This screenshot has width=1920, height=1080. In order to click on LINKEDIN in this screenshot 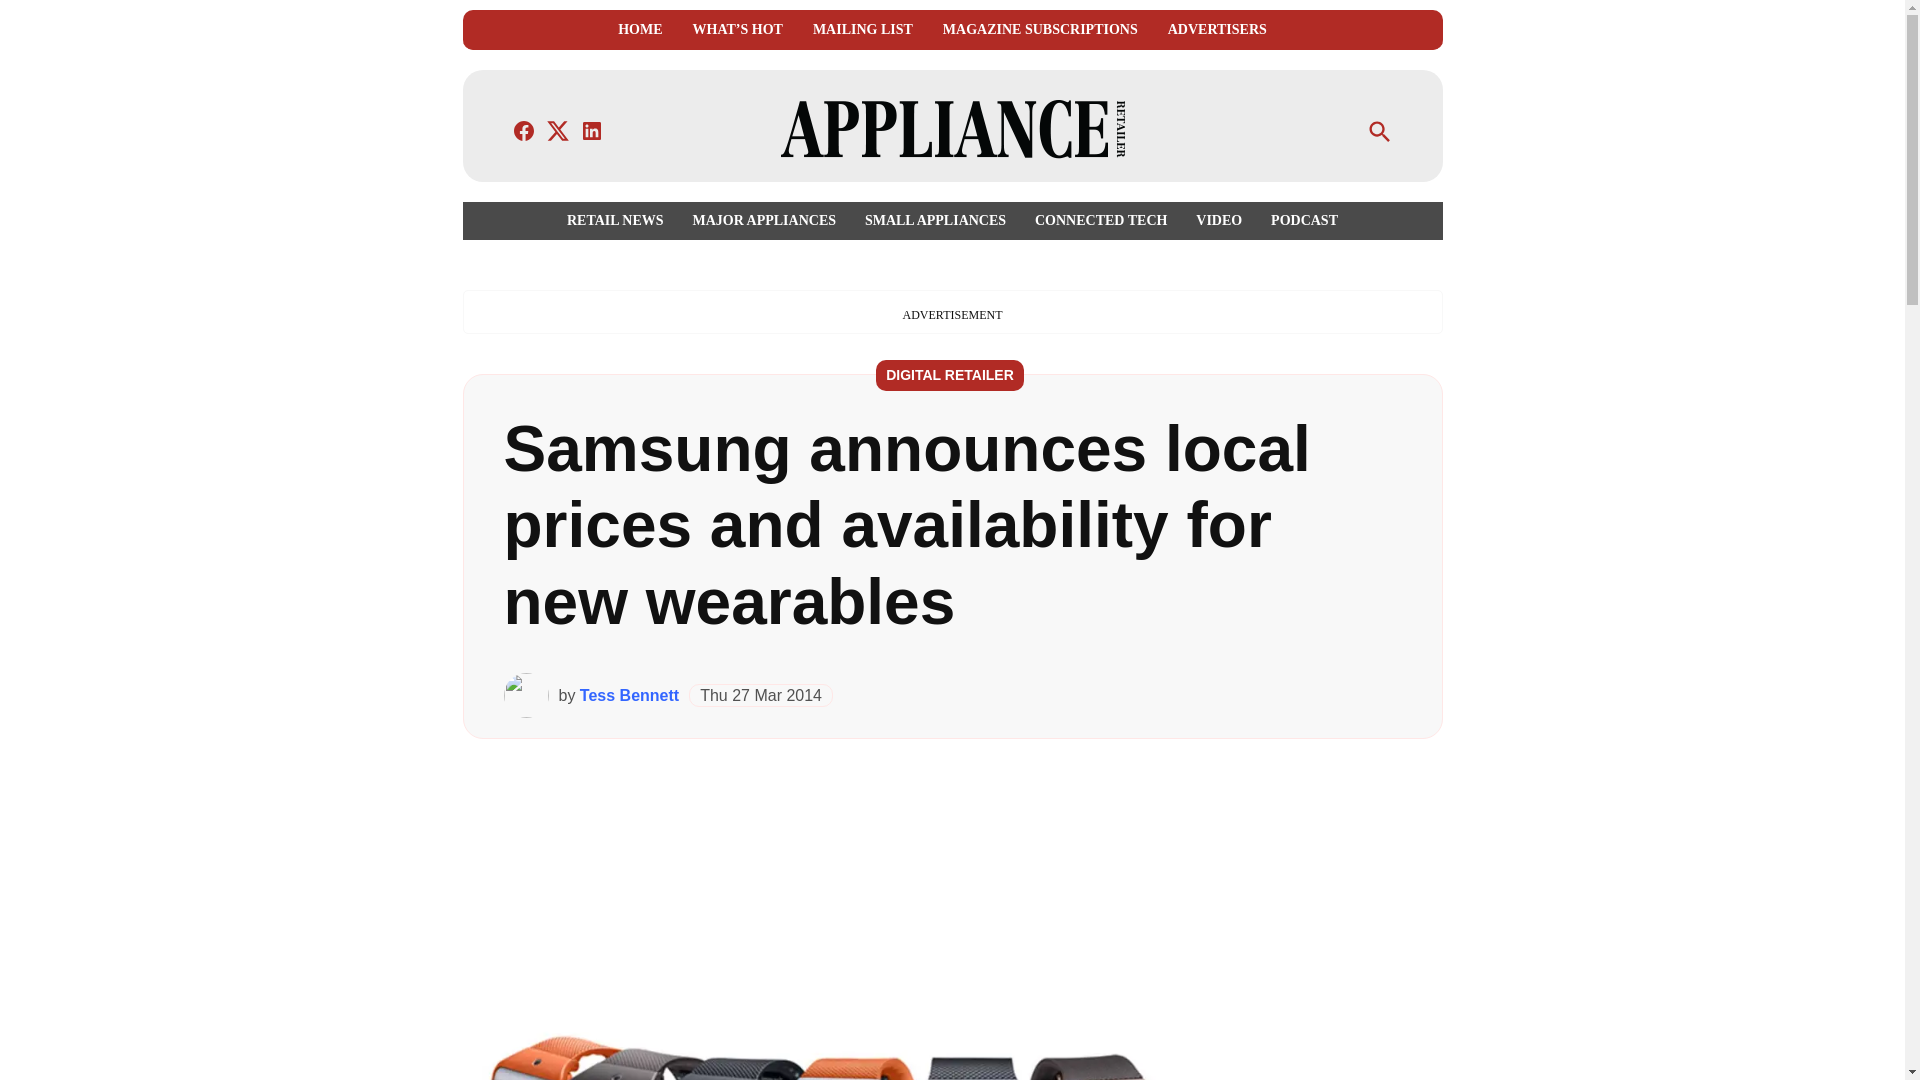, I will do `click(592, 130)`.